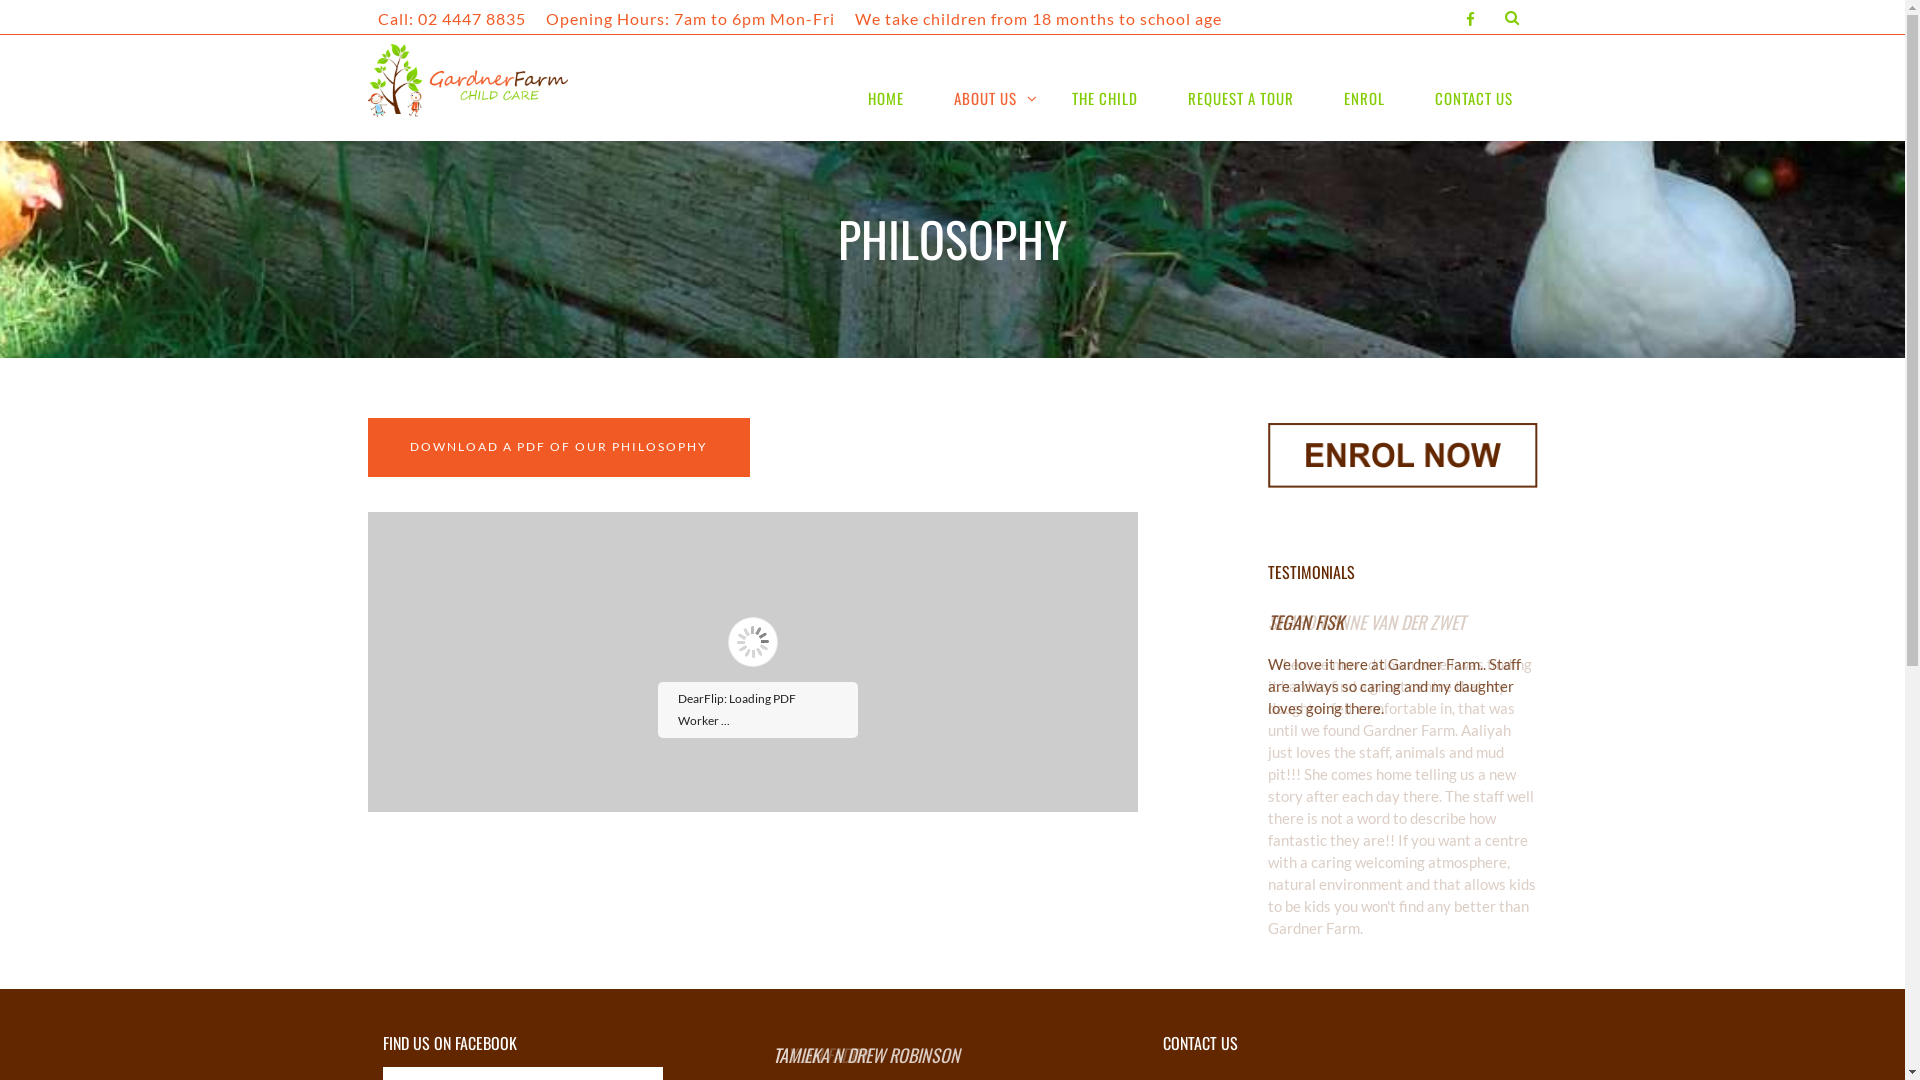 This screenshot has width=1920, height=1080. I want to click on DOWNLOAD A PDF OF OUR PHILOSOPHY, so click(559, 448).